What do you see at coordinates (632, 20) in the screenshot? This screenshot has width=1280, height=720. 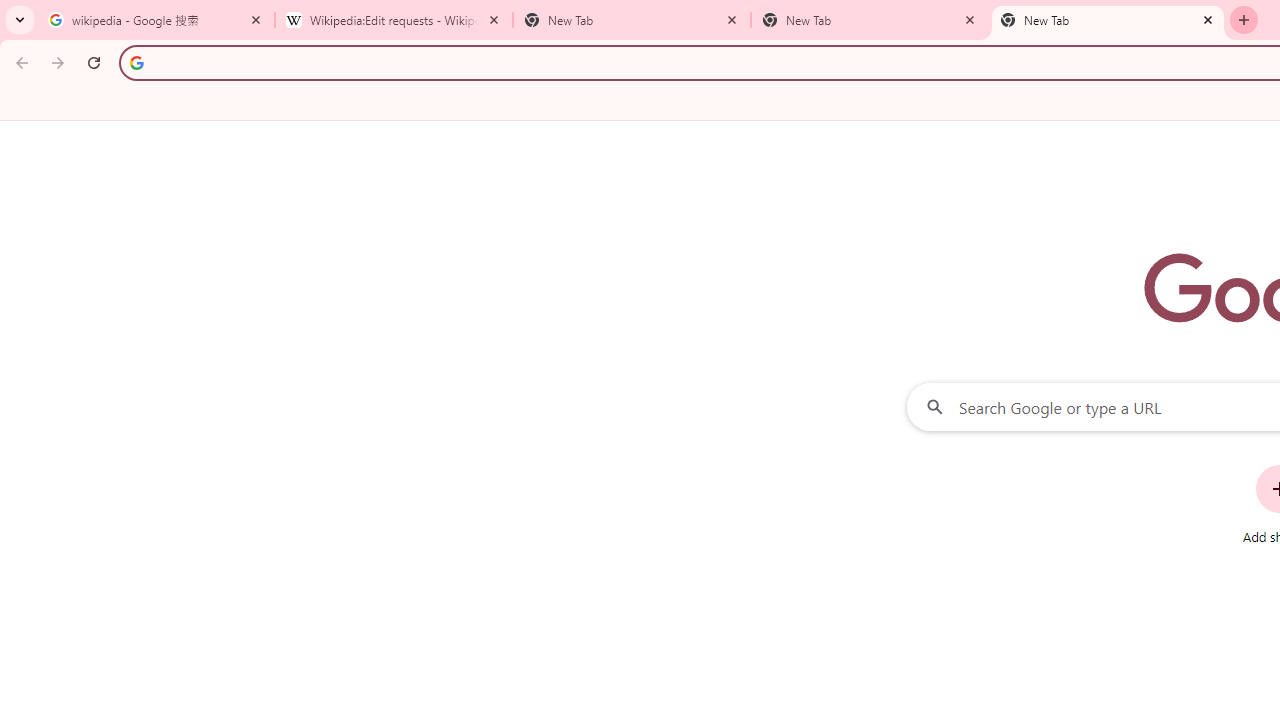 I see `New Tab` at bounding box center [632, 20].